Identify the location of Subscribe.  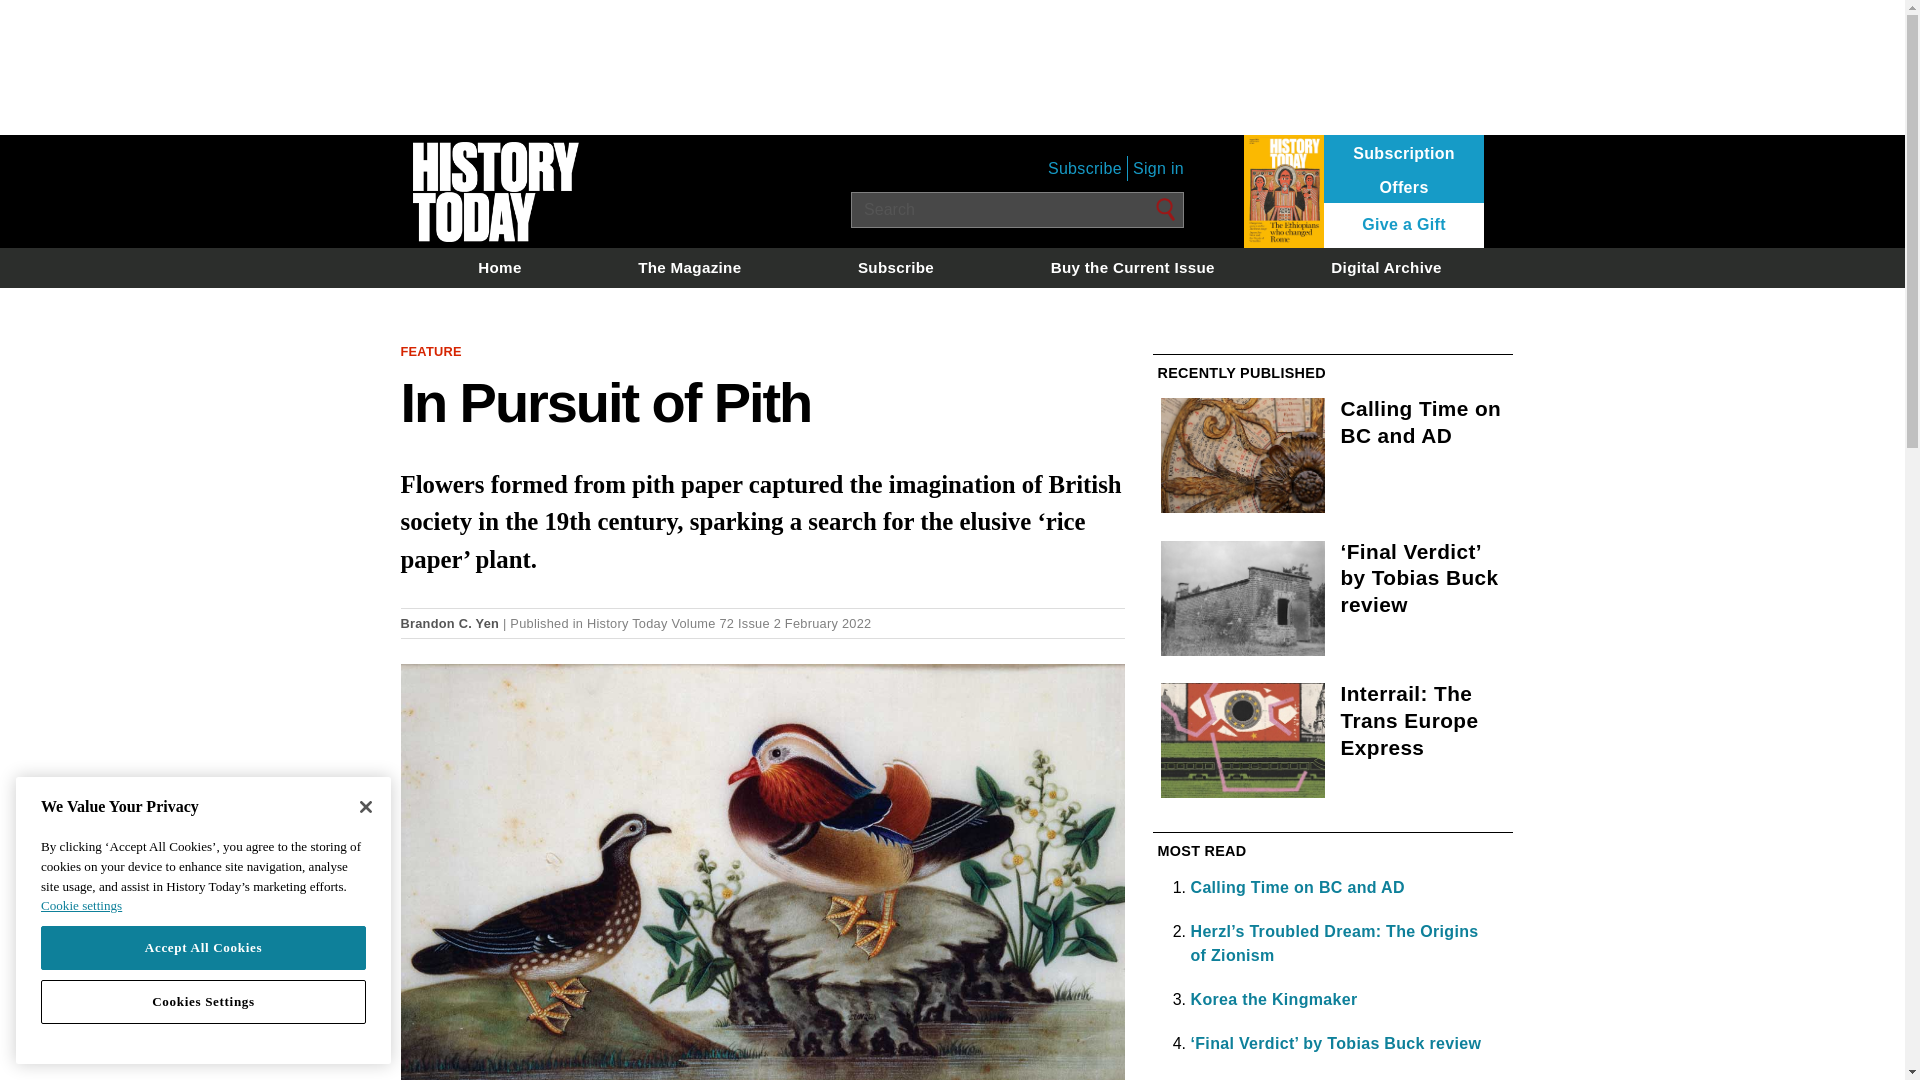
(1084, 168).